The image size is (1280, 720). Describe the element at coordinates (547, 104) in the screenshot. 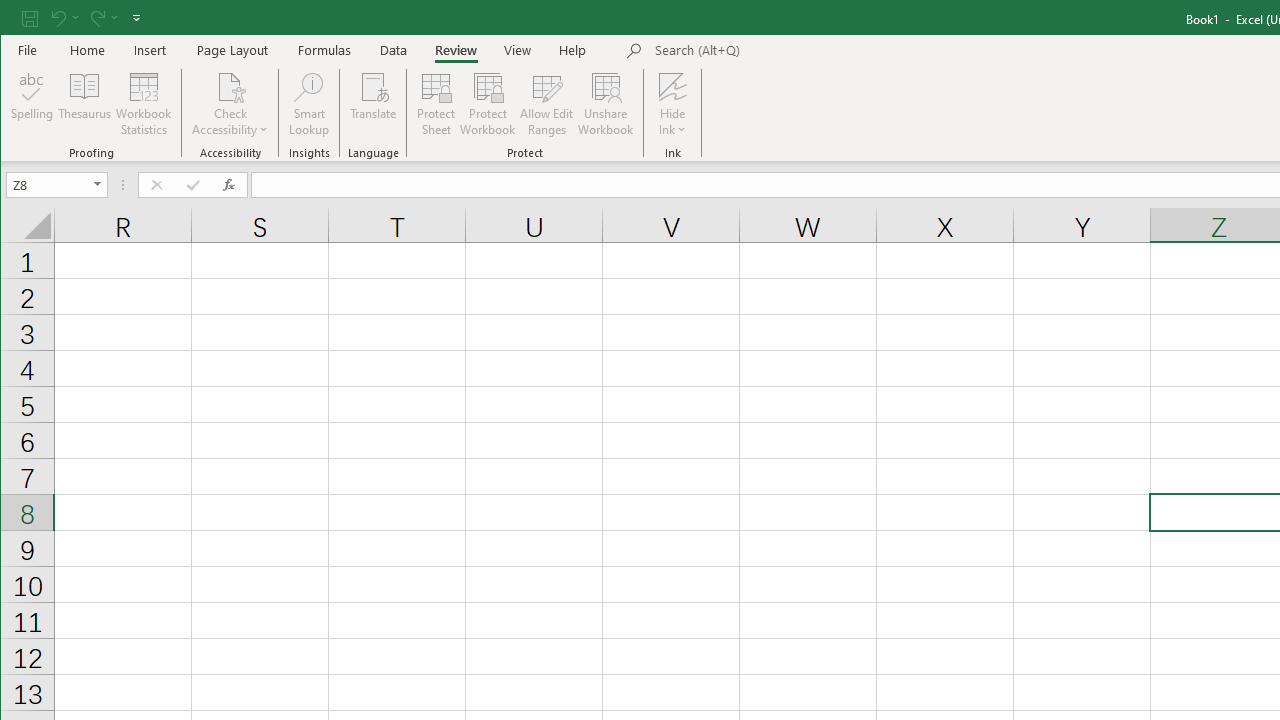

I see `Allow Edit Ranges` at that location.